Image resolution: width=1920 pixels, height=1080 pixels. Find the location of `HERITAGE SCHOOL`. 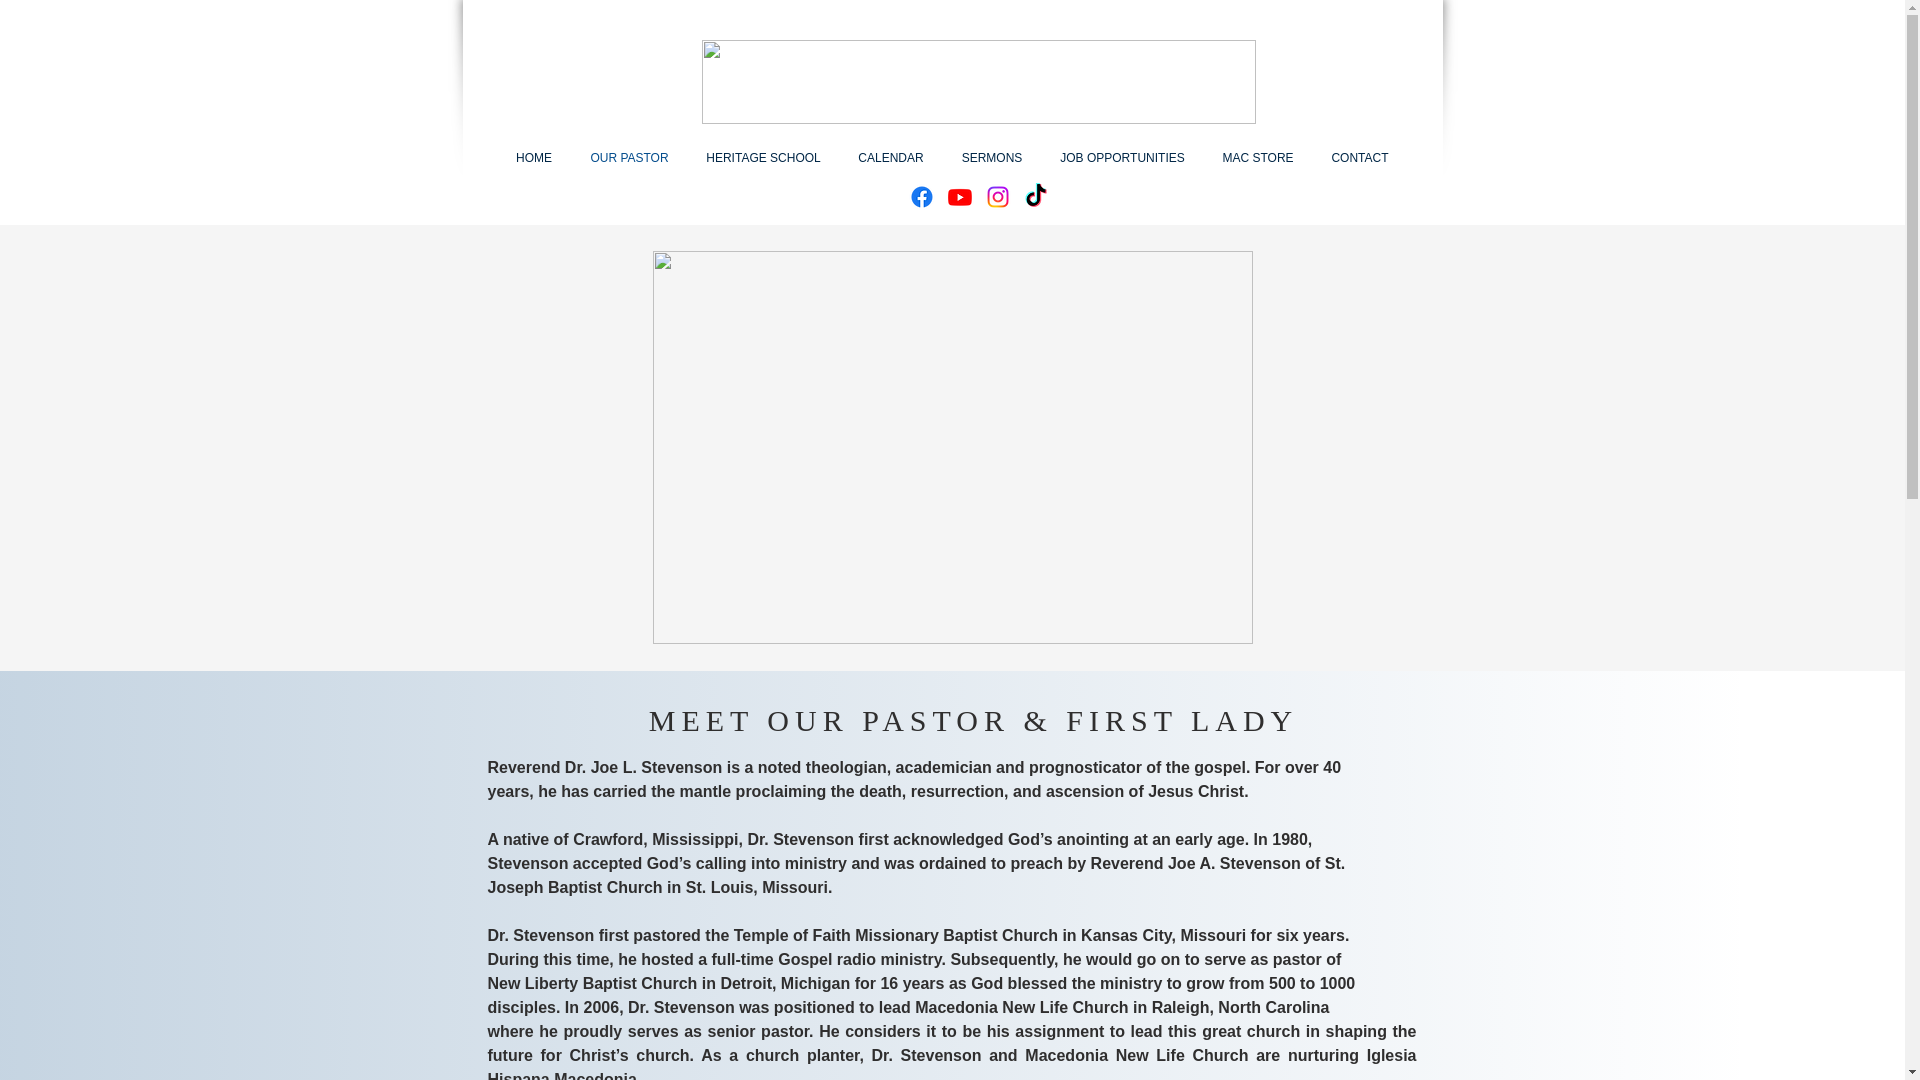

HERITAGE SCHOOL is located at coordinates (764, 158).